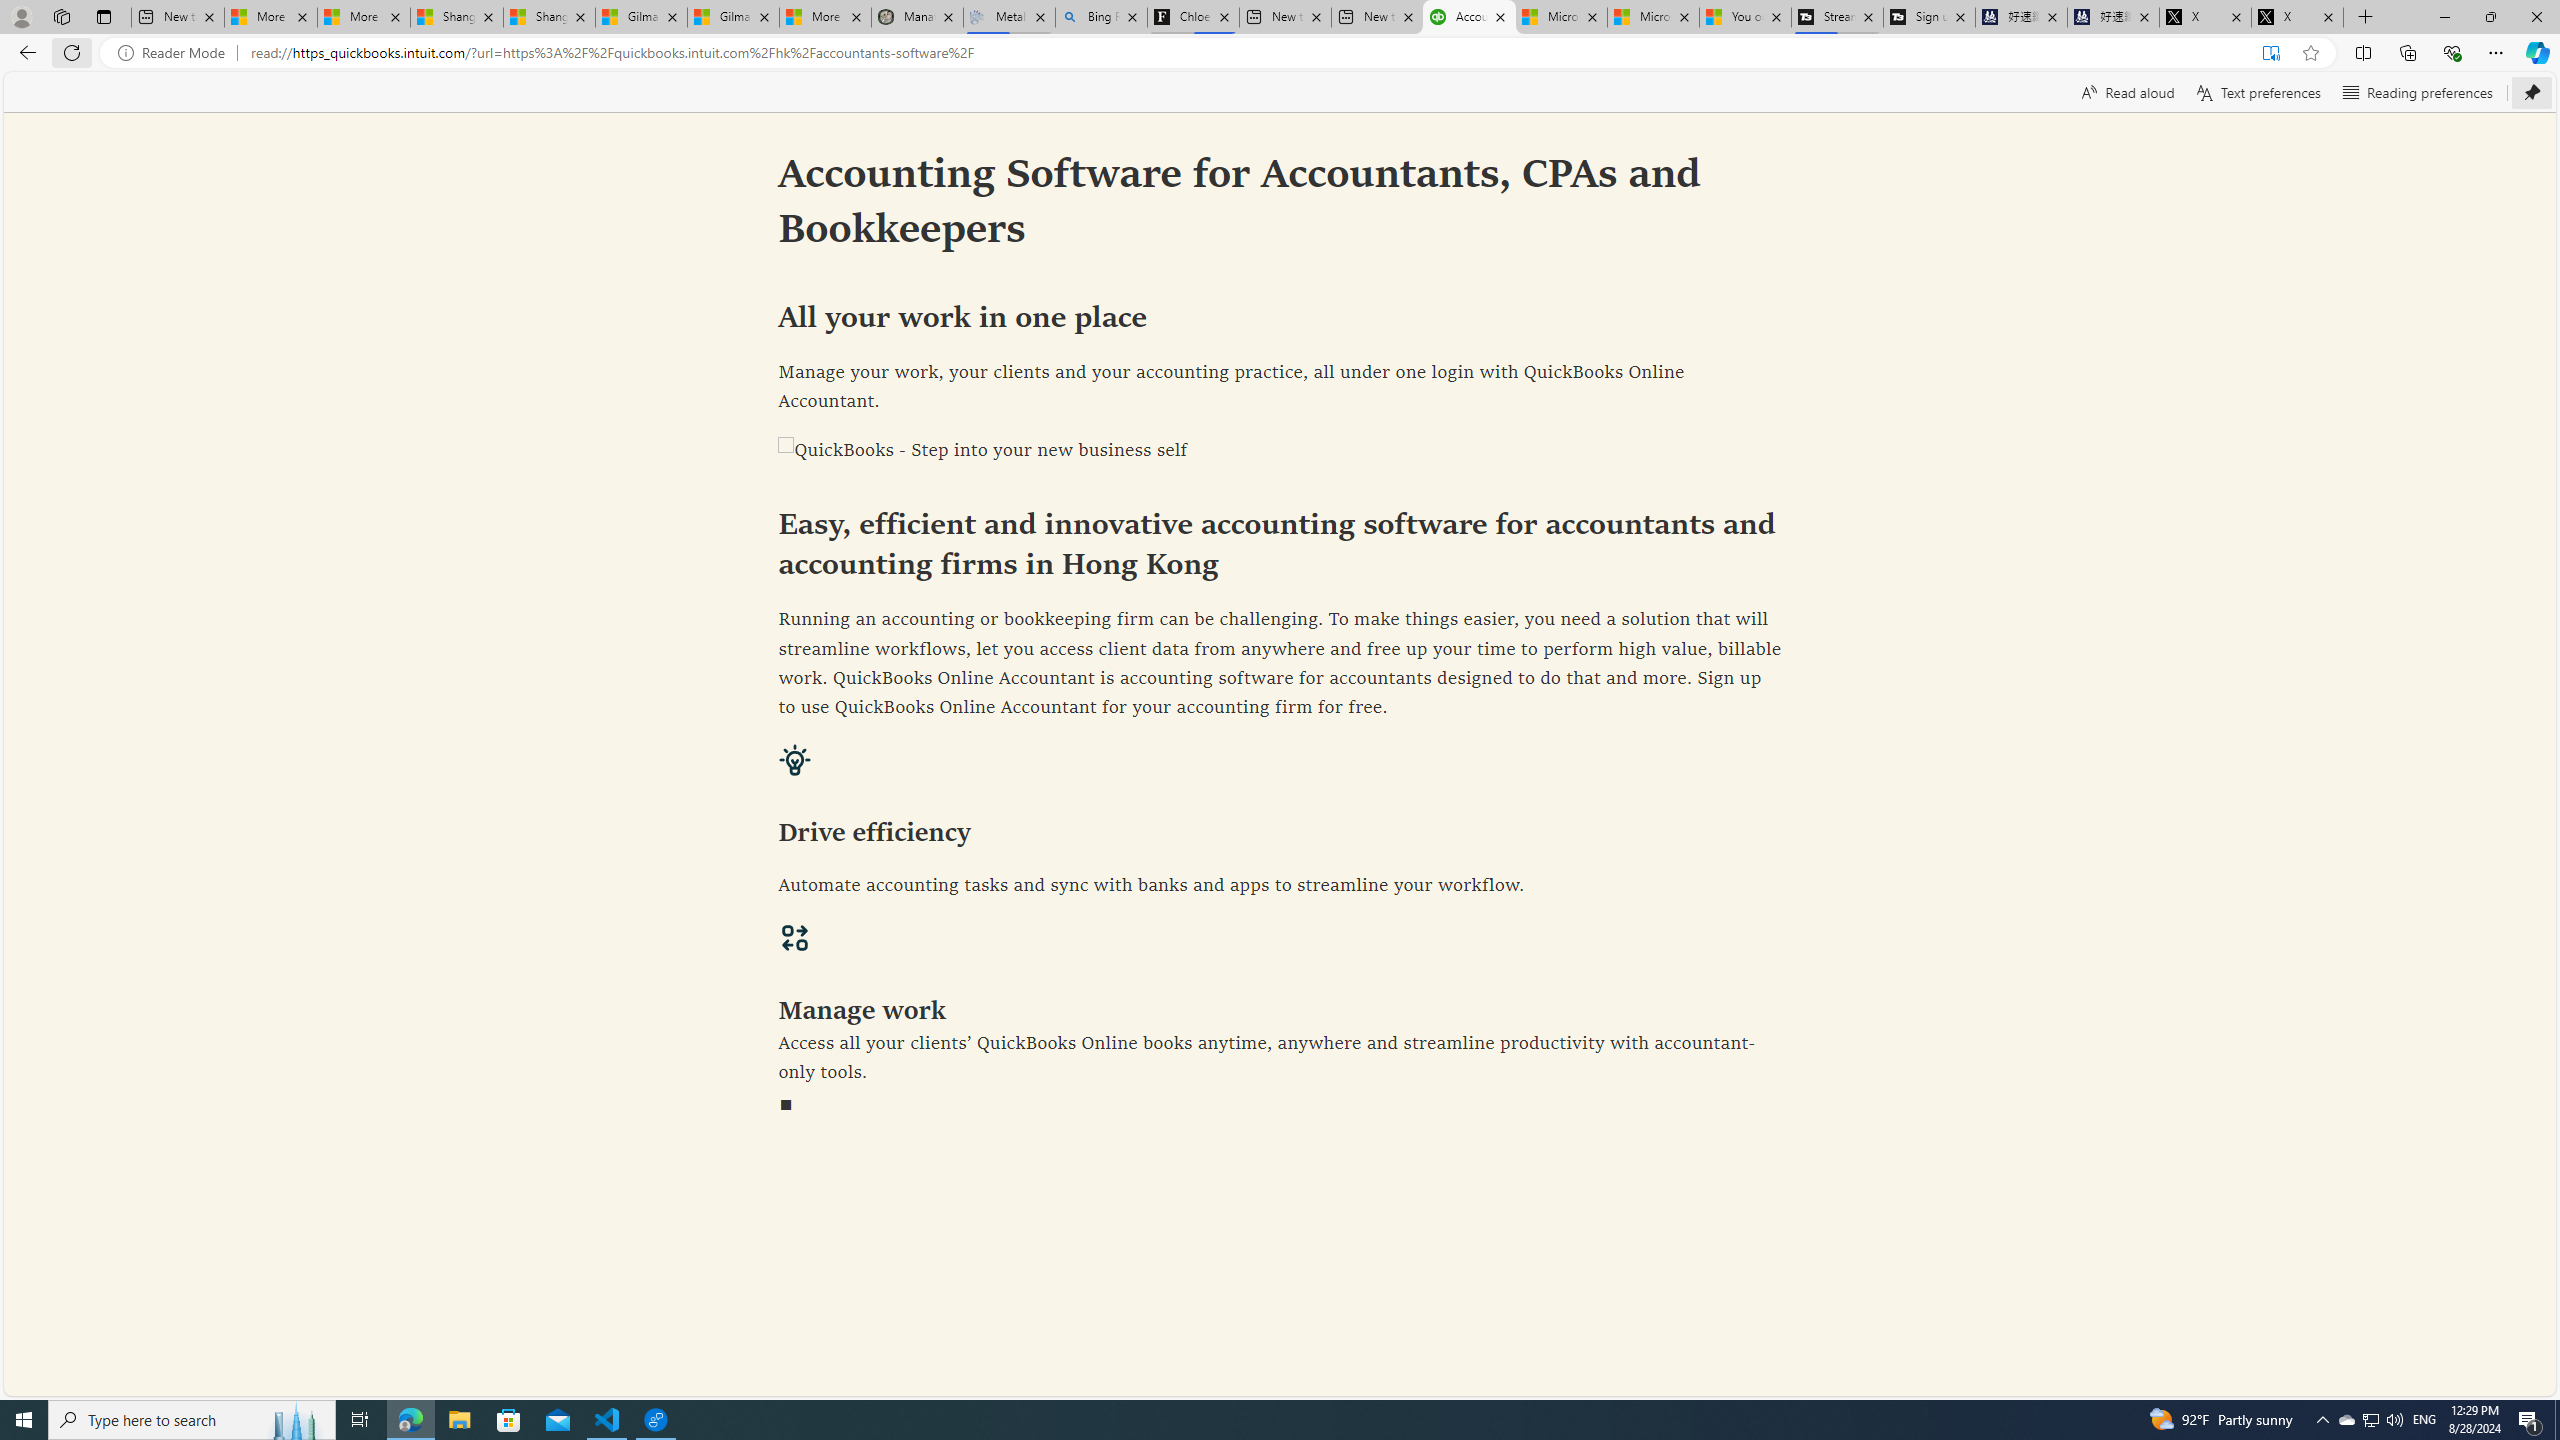  Describe the element at coordinates (2127, 92) in the screenshot. I see `Read aloud` at that location.